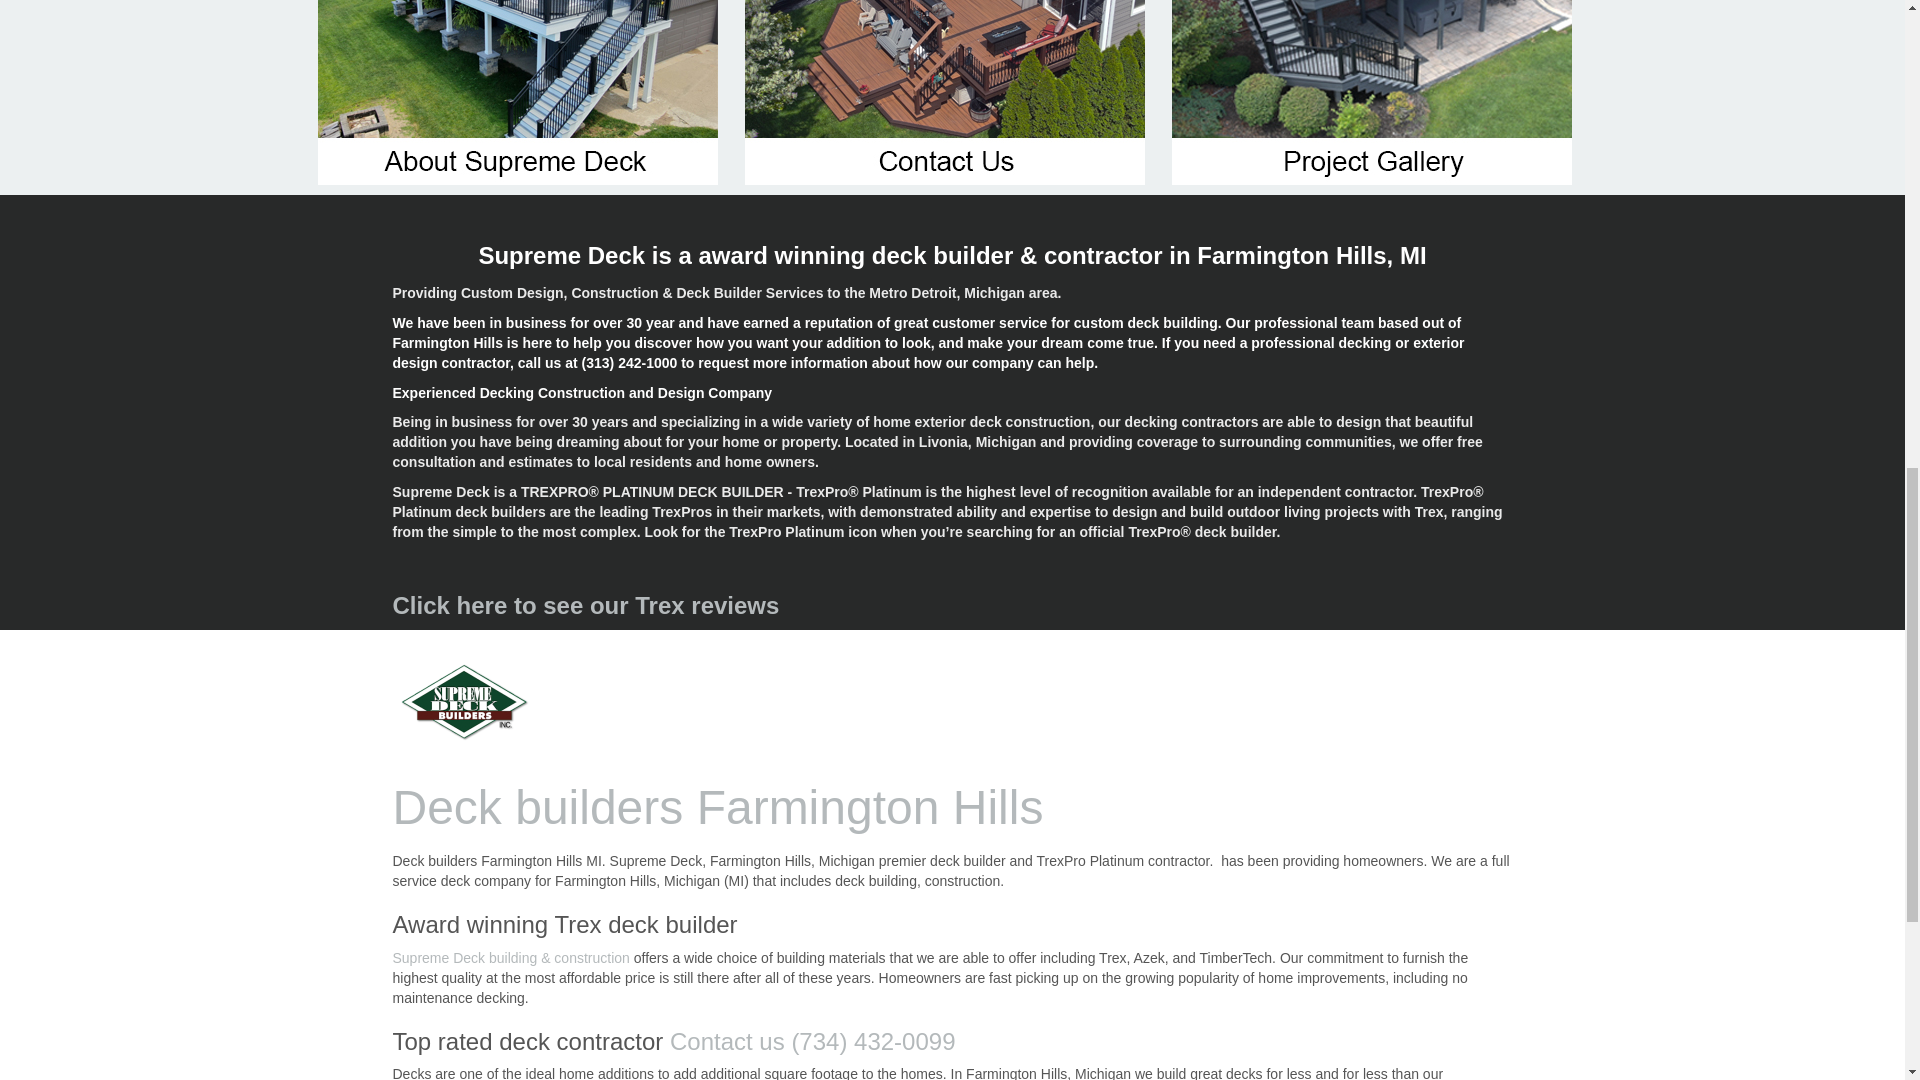  What do you see at coordinates (463, 702) in the screenshot?
I see `Deck builders Farmington Hills` at bounding box center [463, 702].